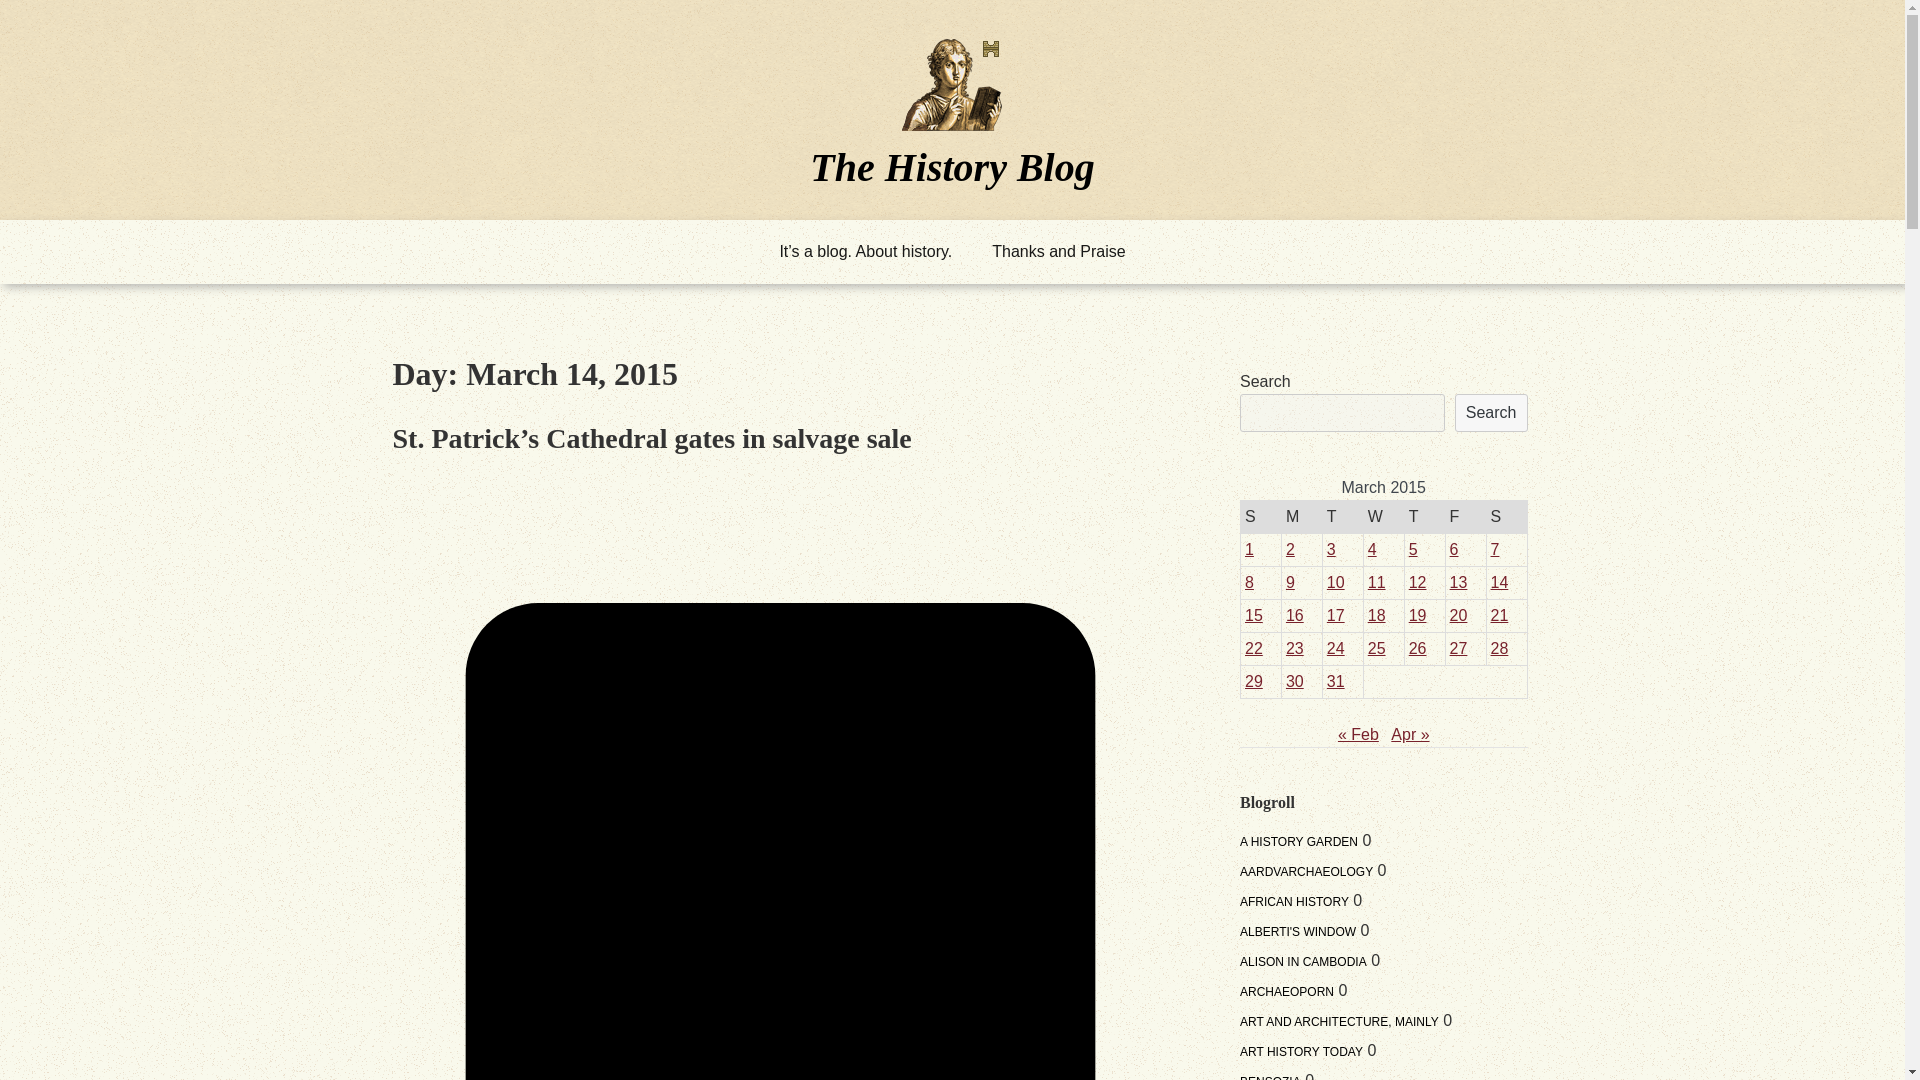 This screenshot has width=1920, height=1080. Describe the element at coordinates (1248, 550) in the screenshot. I see `1` at that location.